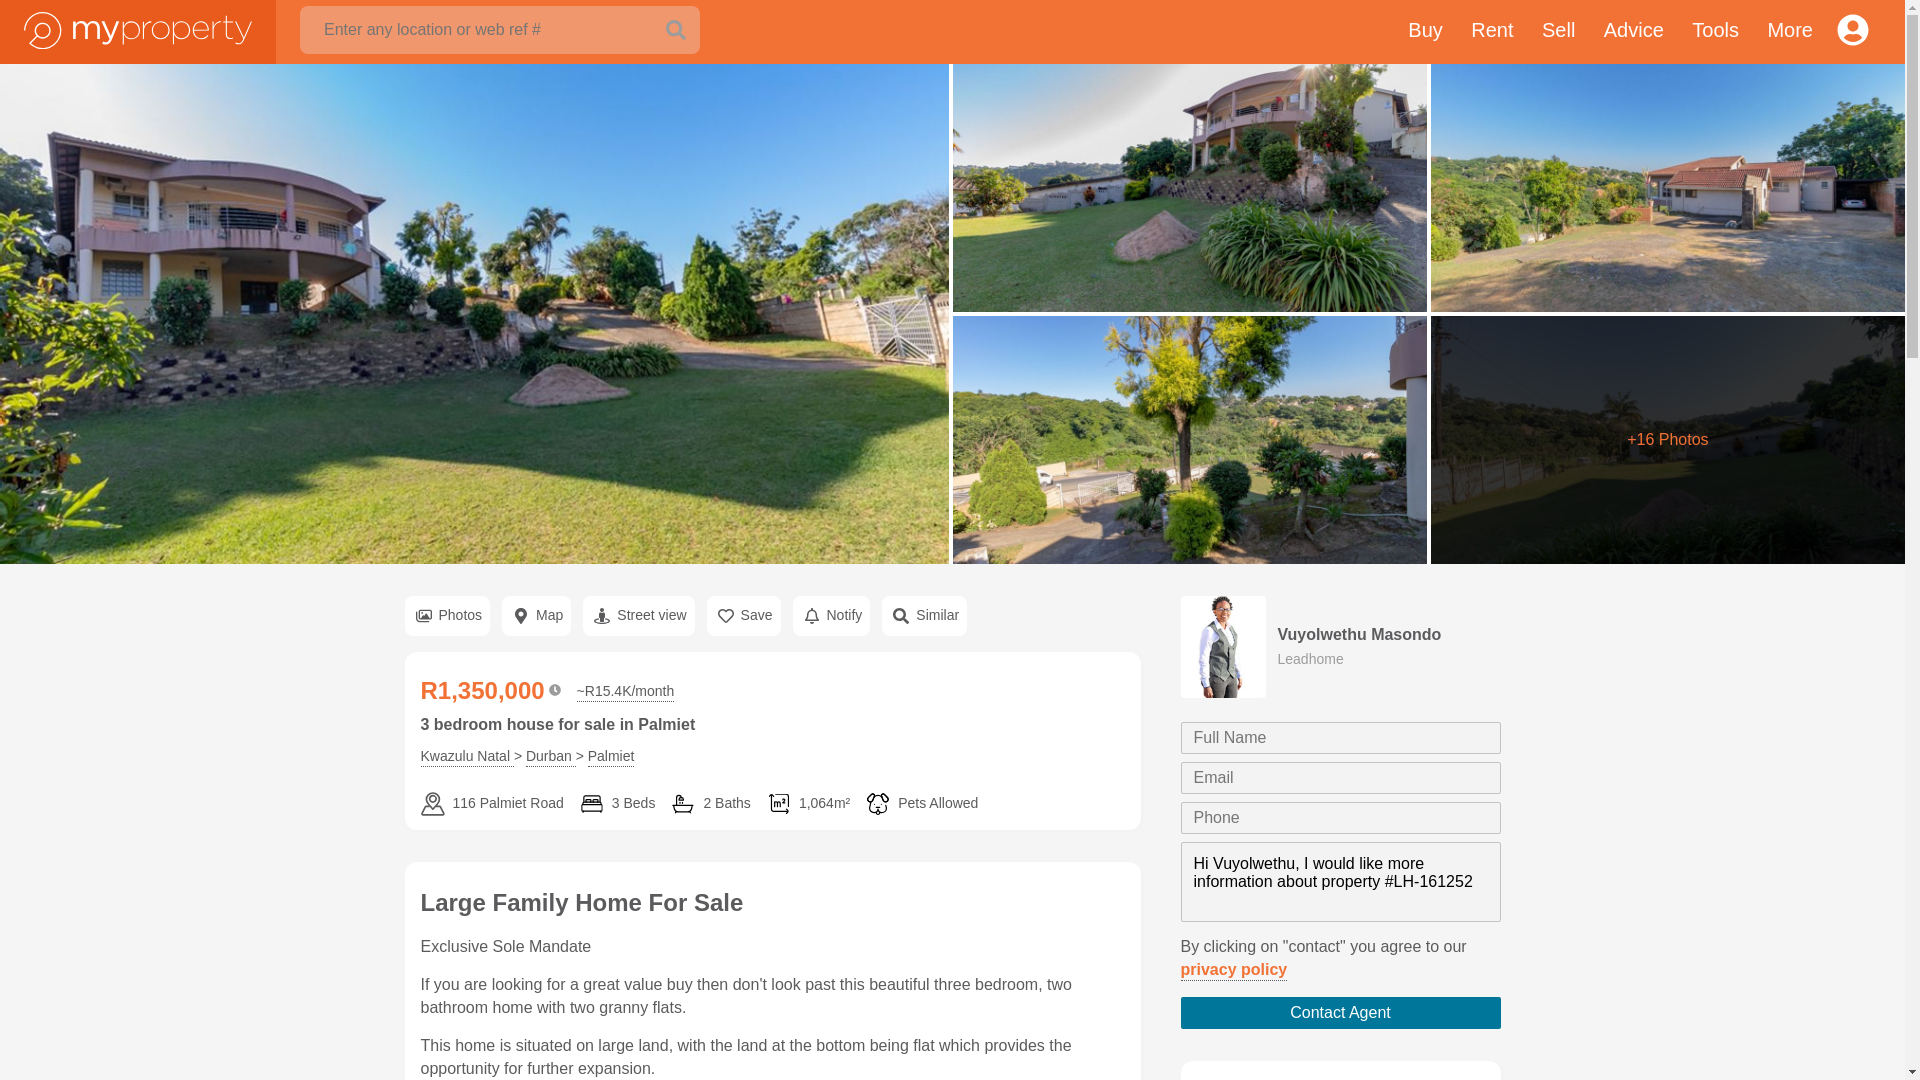  Describe the element at coordinates (1491, 32) in the screenshot. I see `Rent` at that location.